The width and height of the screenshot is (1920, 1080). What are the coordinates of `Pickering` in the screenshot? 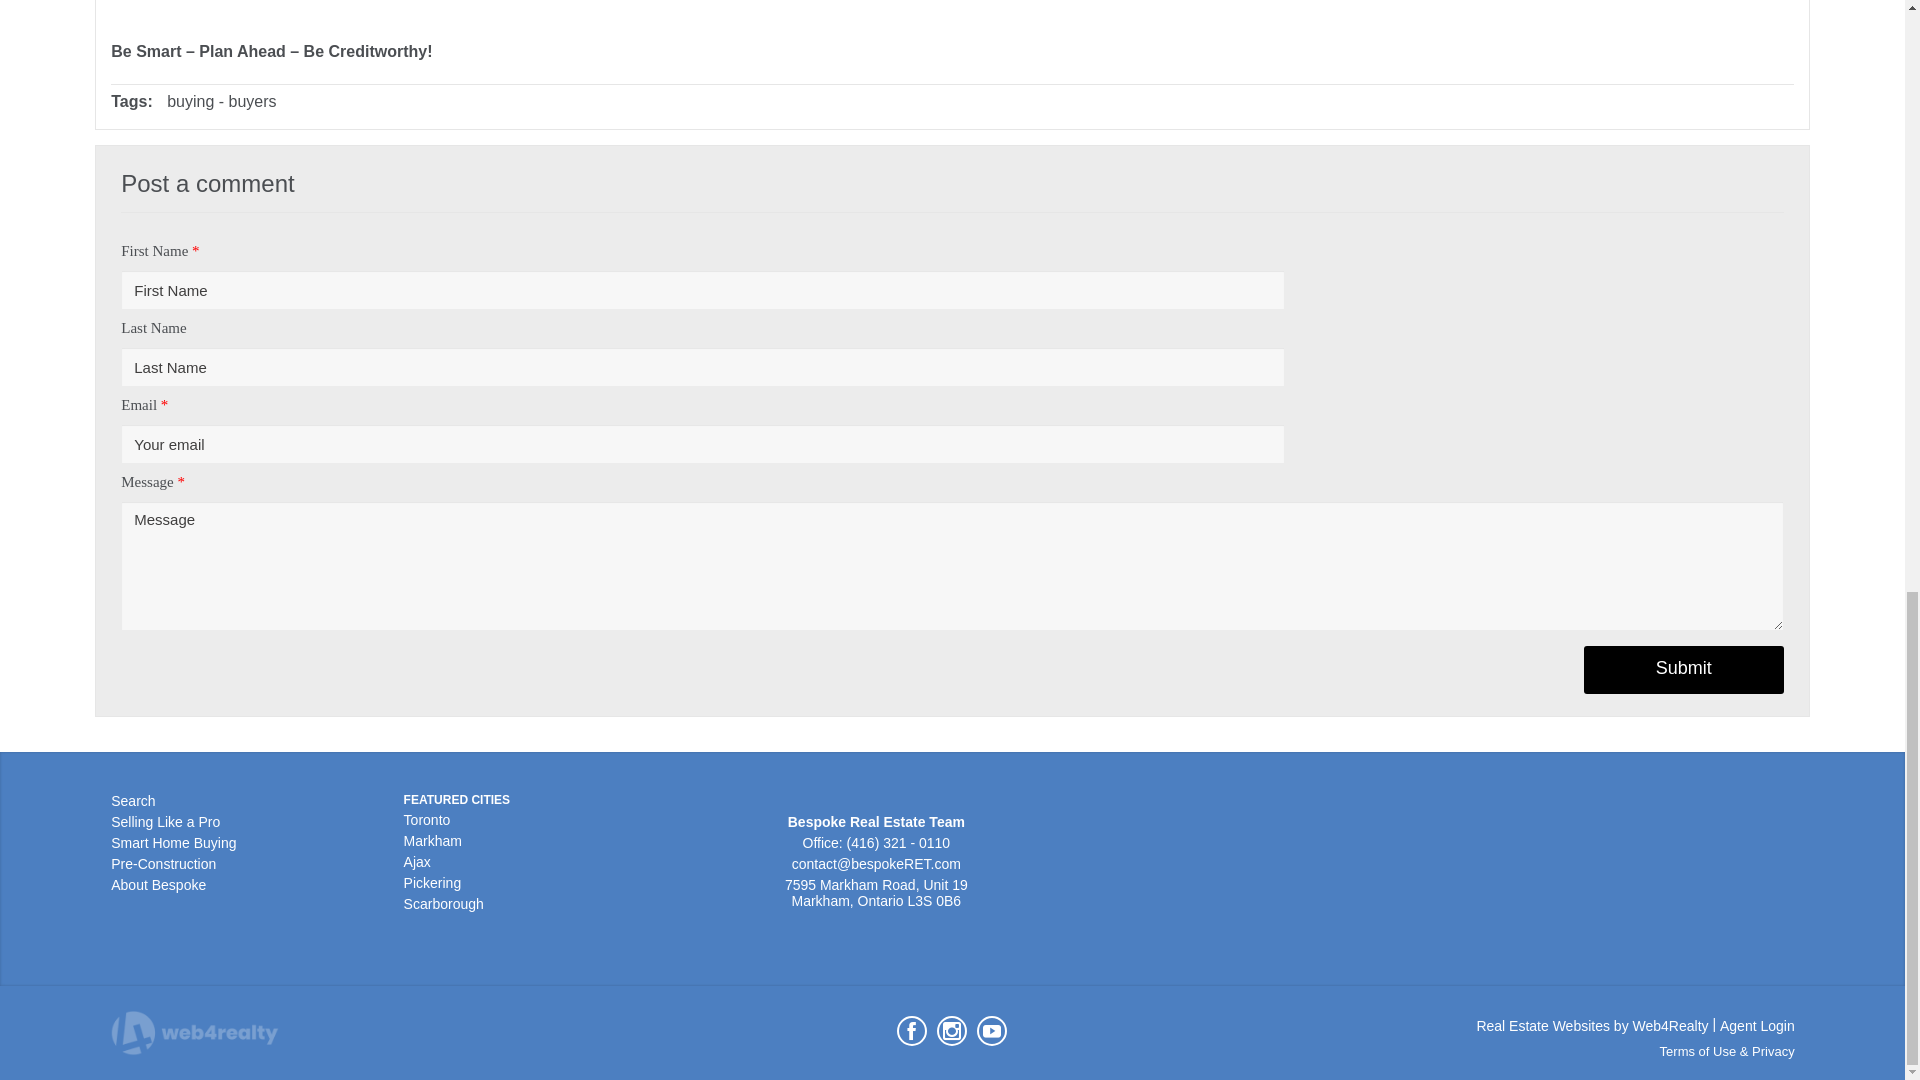 It's located at (432, 882).